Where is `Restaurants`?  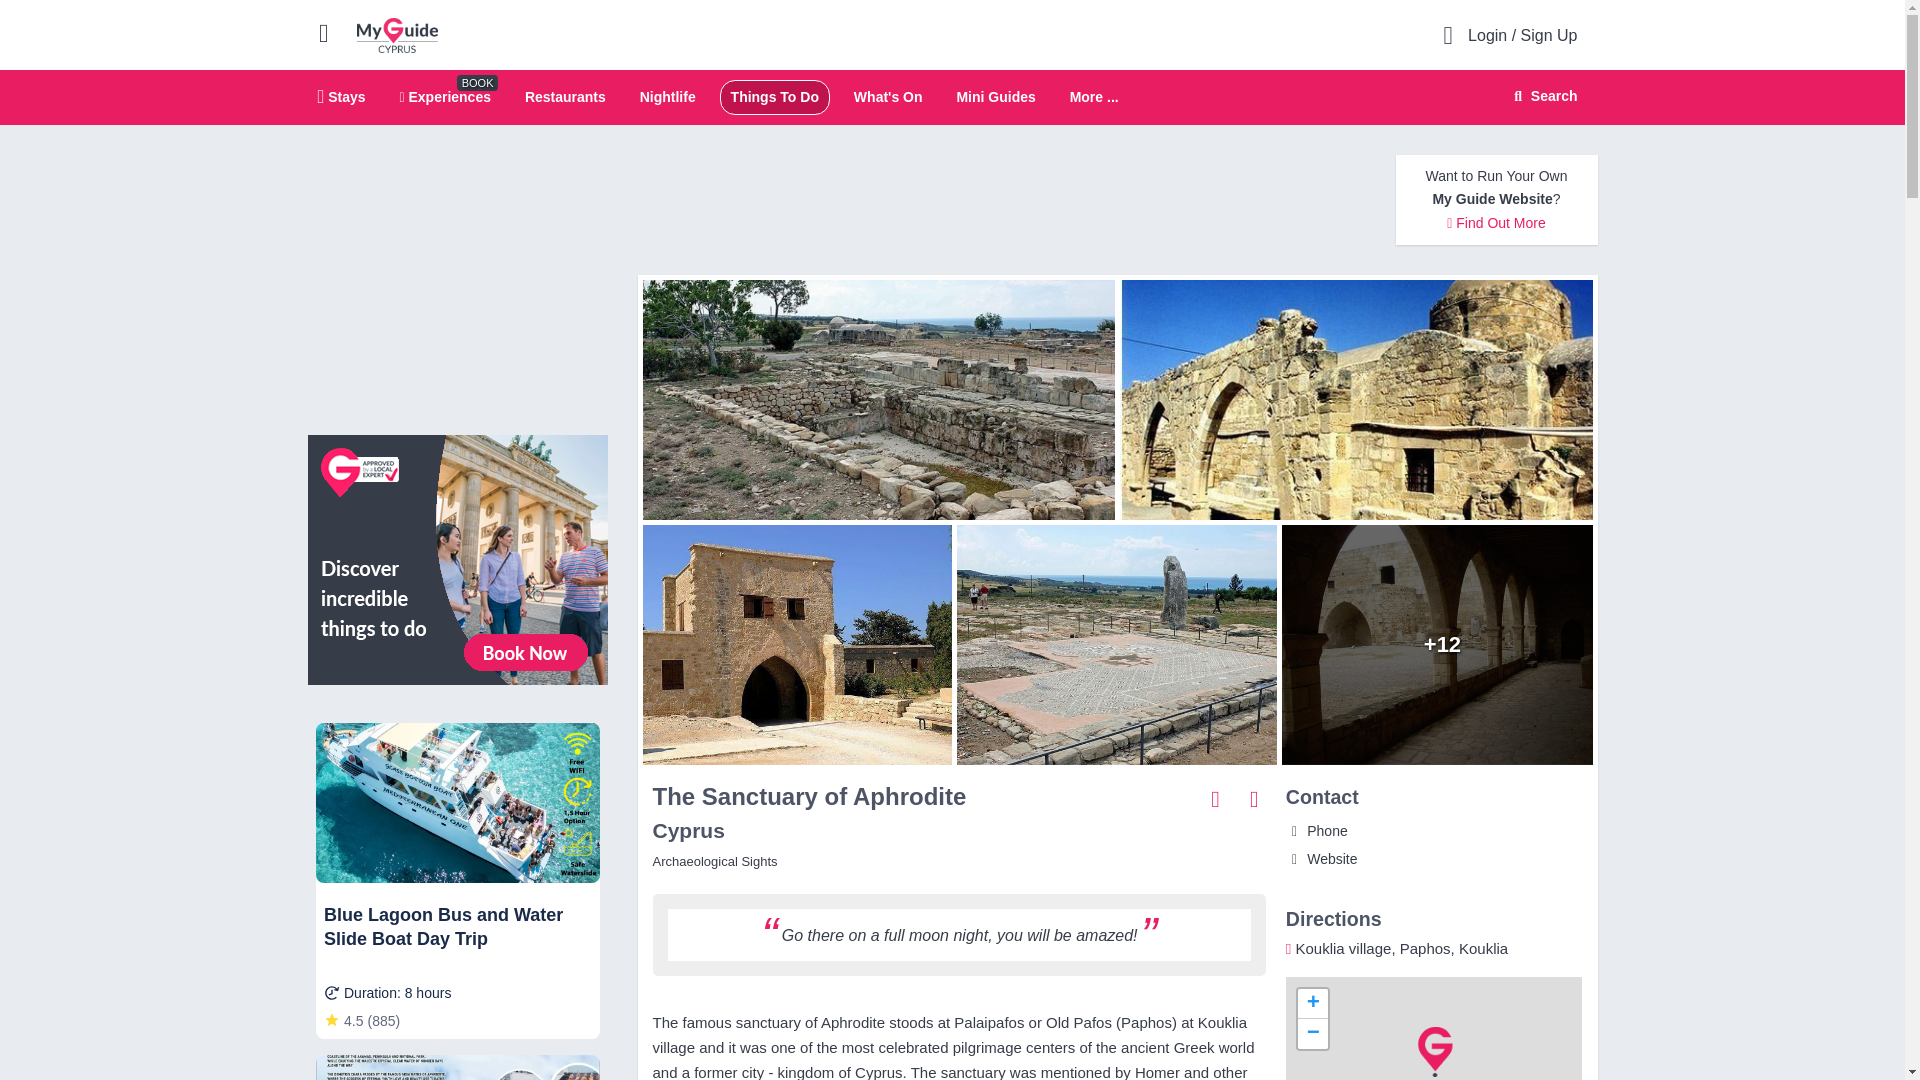 Restaurants is located at coordinates (565, 96).